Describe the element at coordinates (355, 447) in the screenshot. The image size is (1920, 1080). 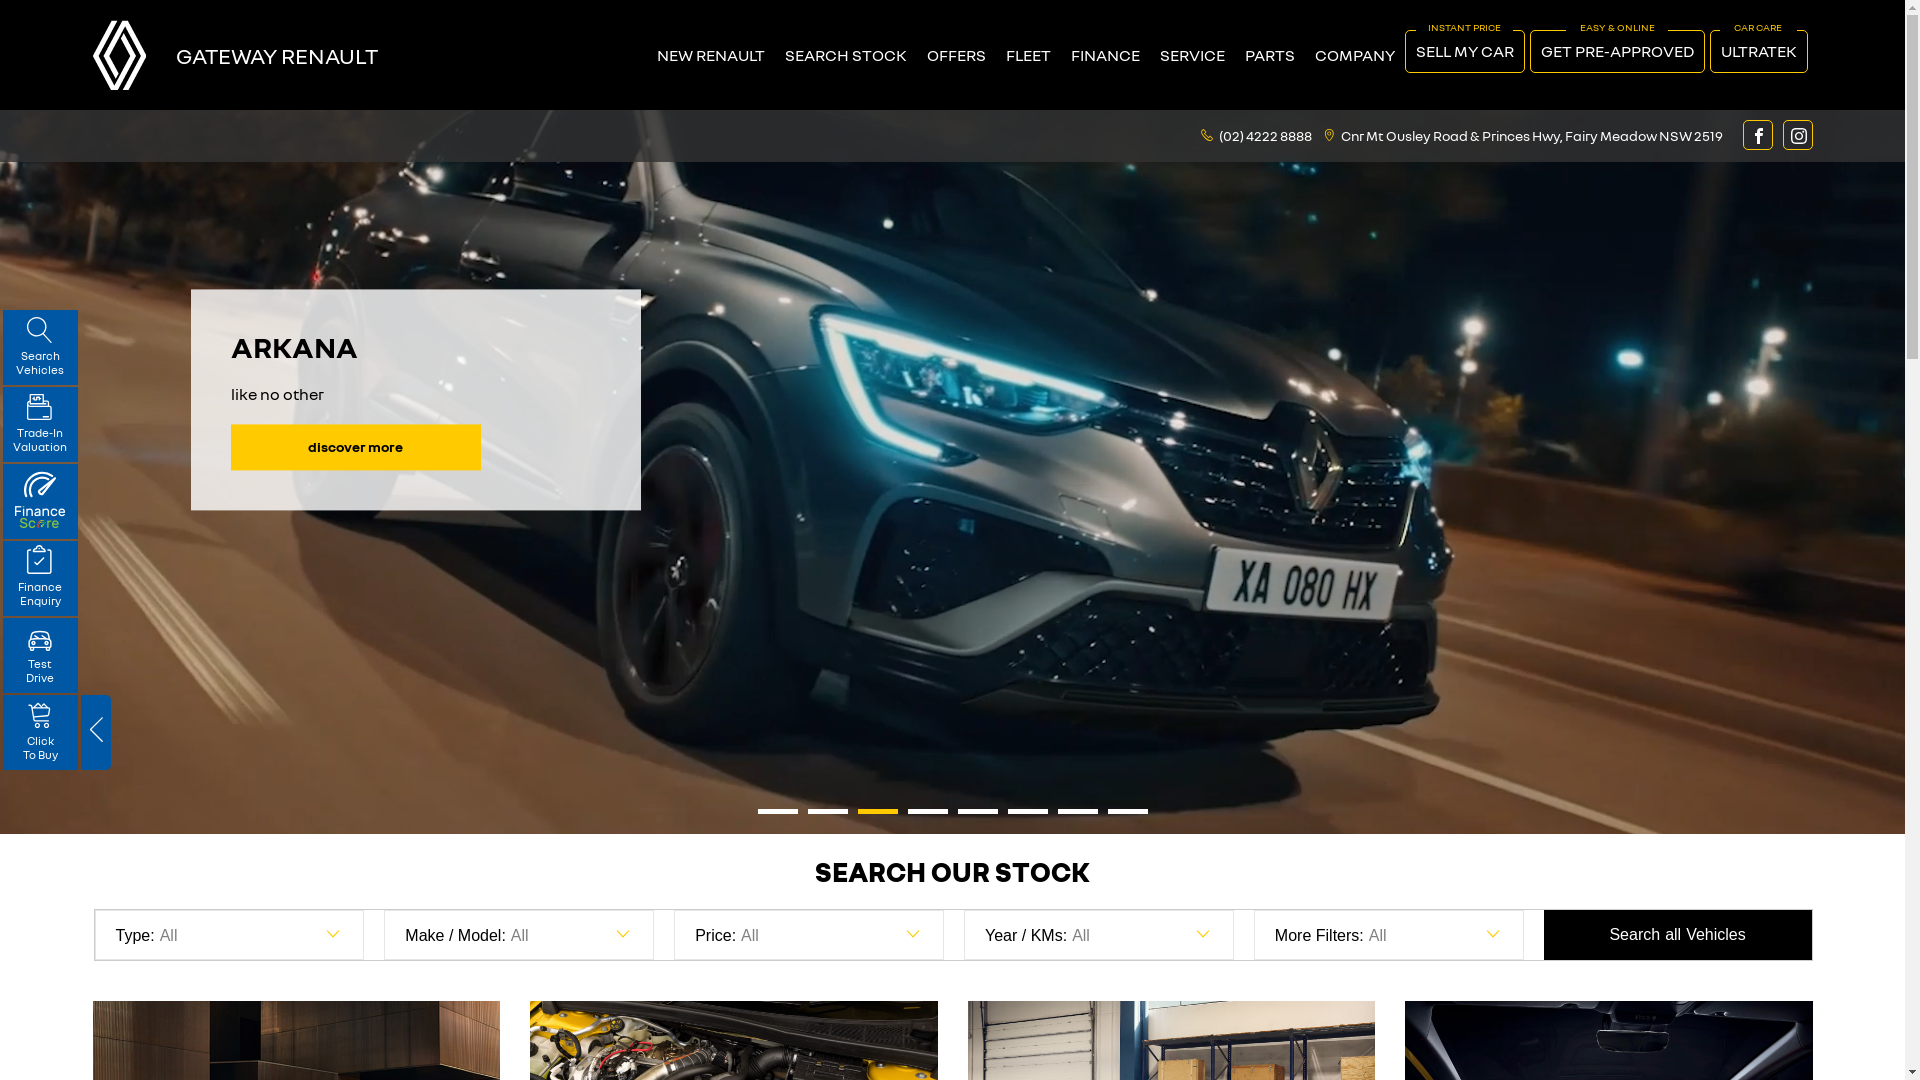
I see `discover more` at that location.